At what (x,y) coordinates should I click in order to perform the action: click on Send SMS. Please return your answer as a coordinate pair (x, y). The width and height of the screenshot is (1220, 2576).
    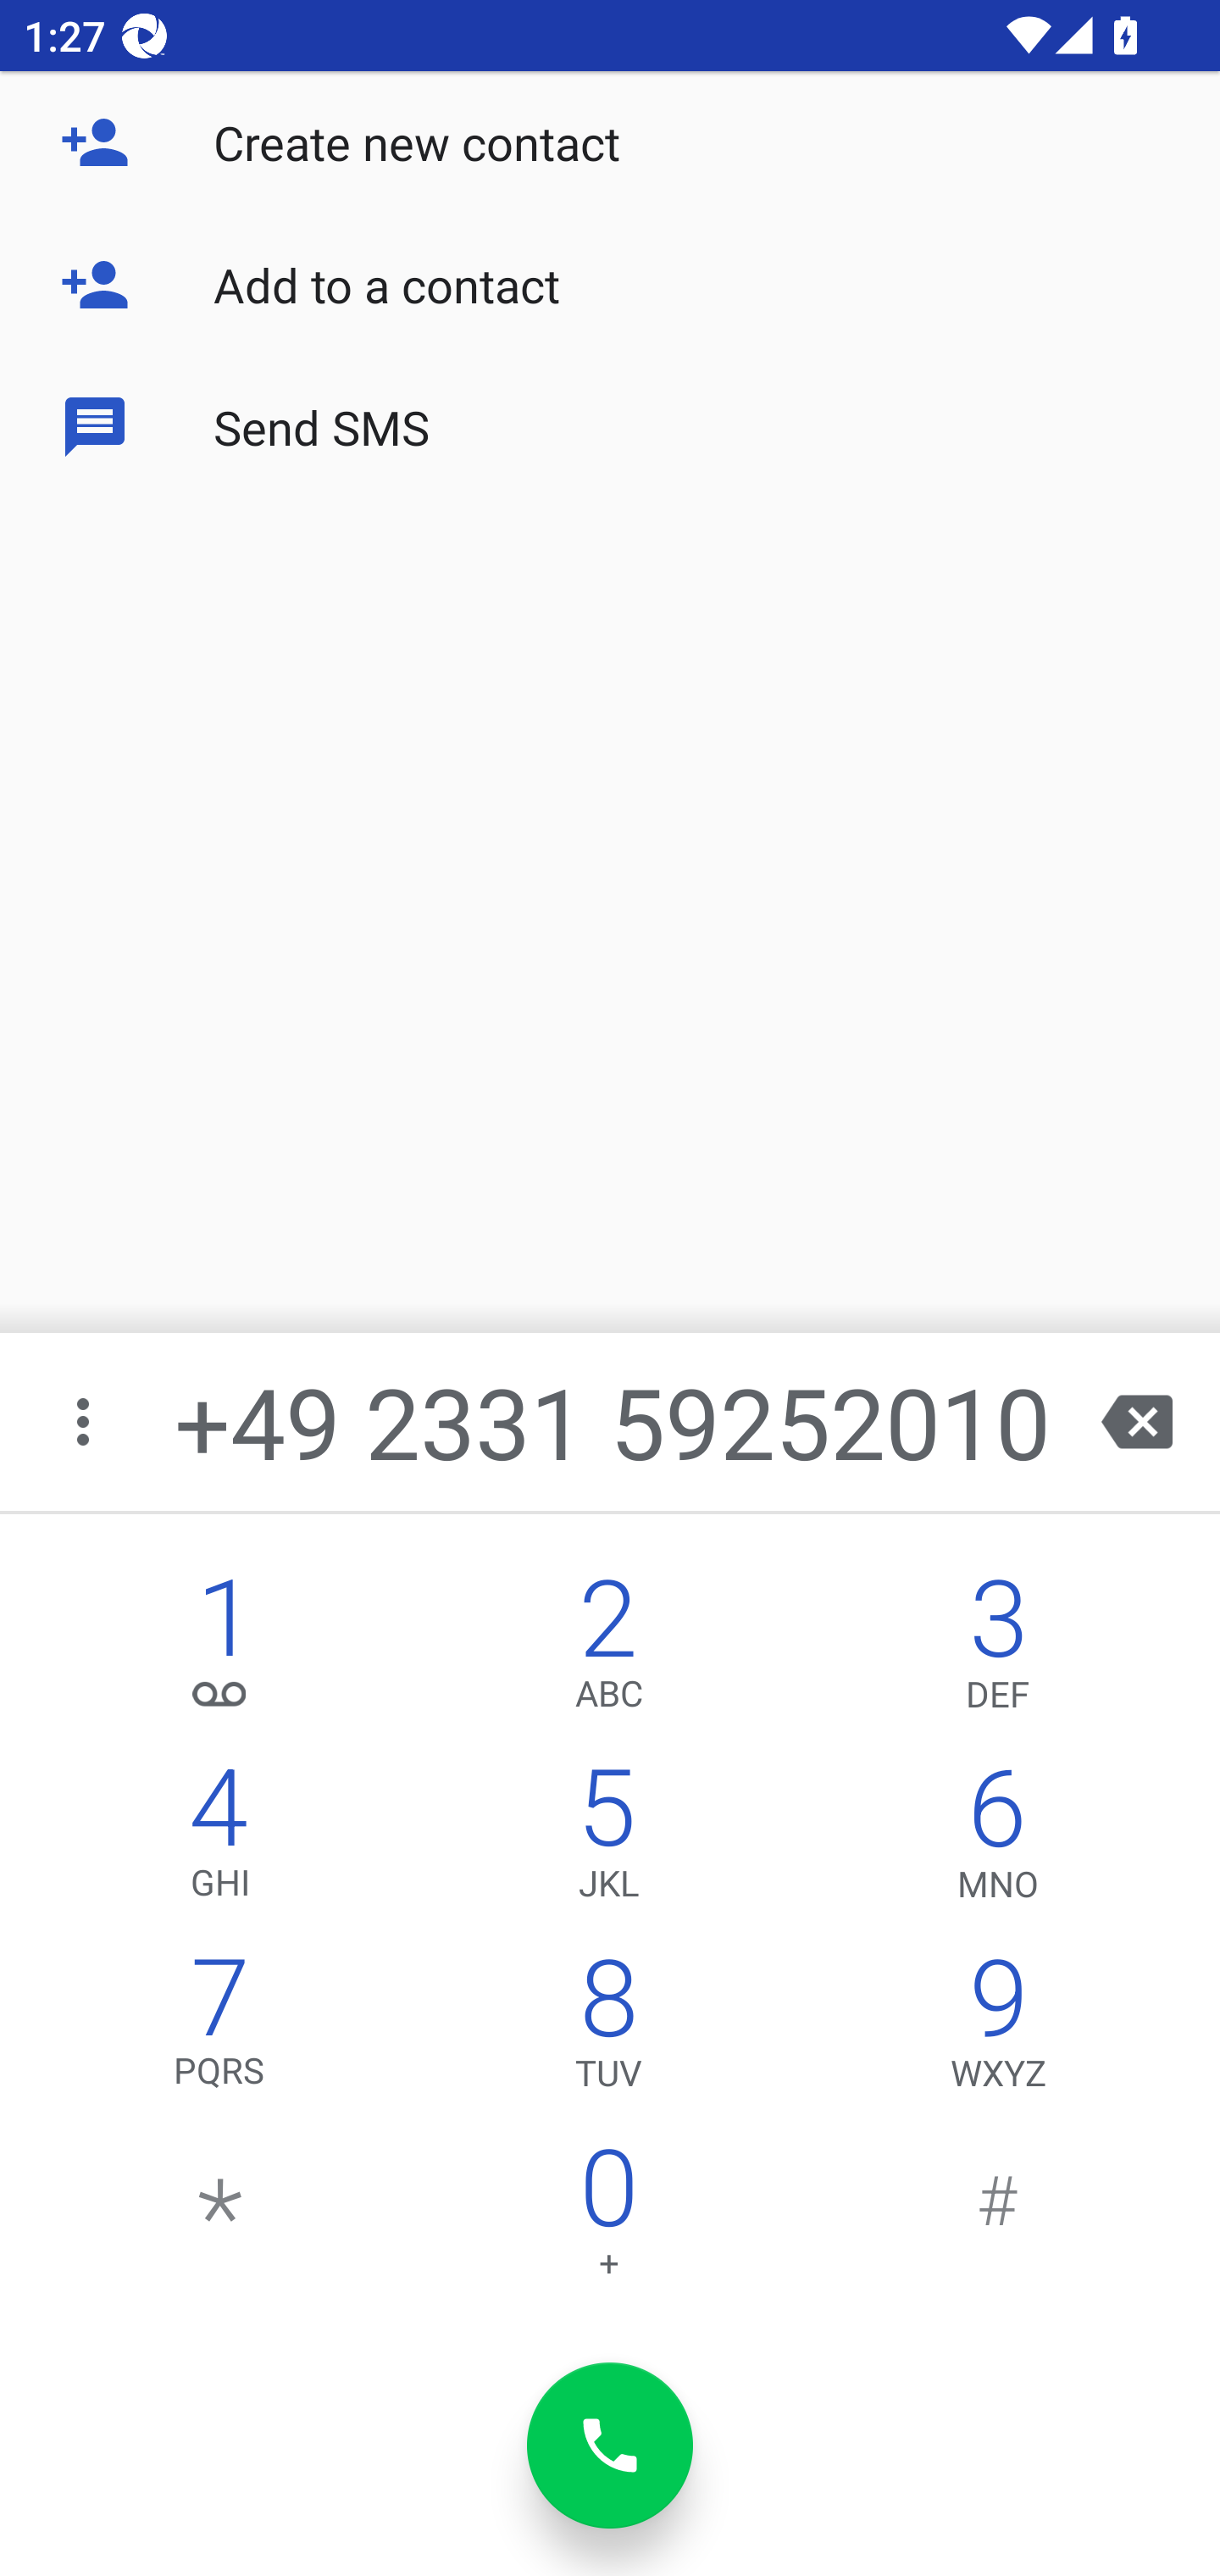
    Looking at the image, I should click on (610, 425).